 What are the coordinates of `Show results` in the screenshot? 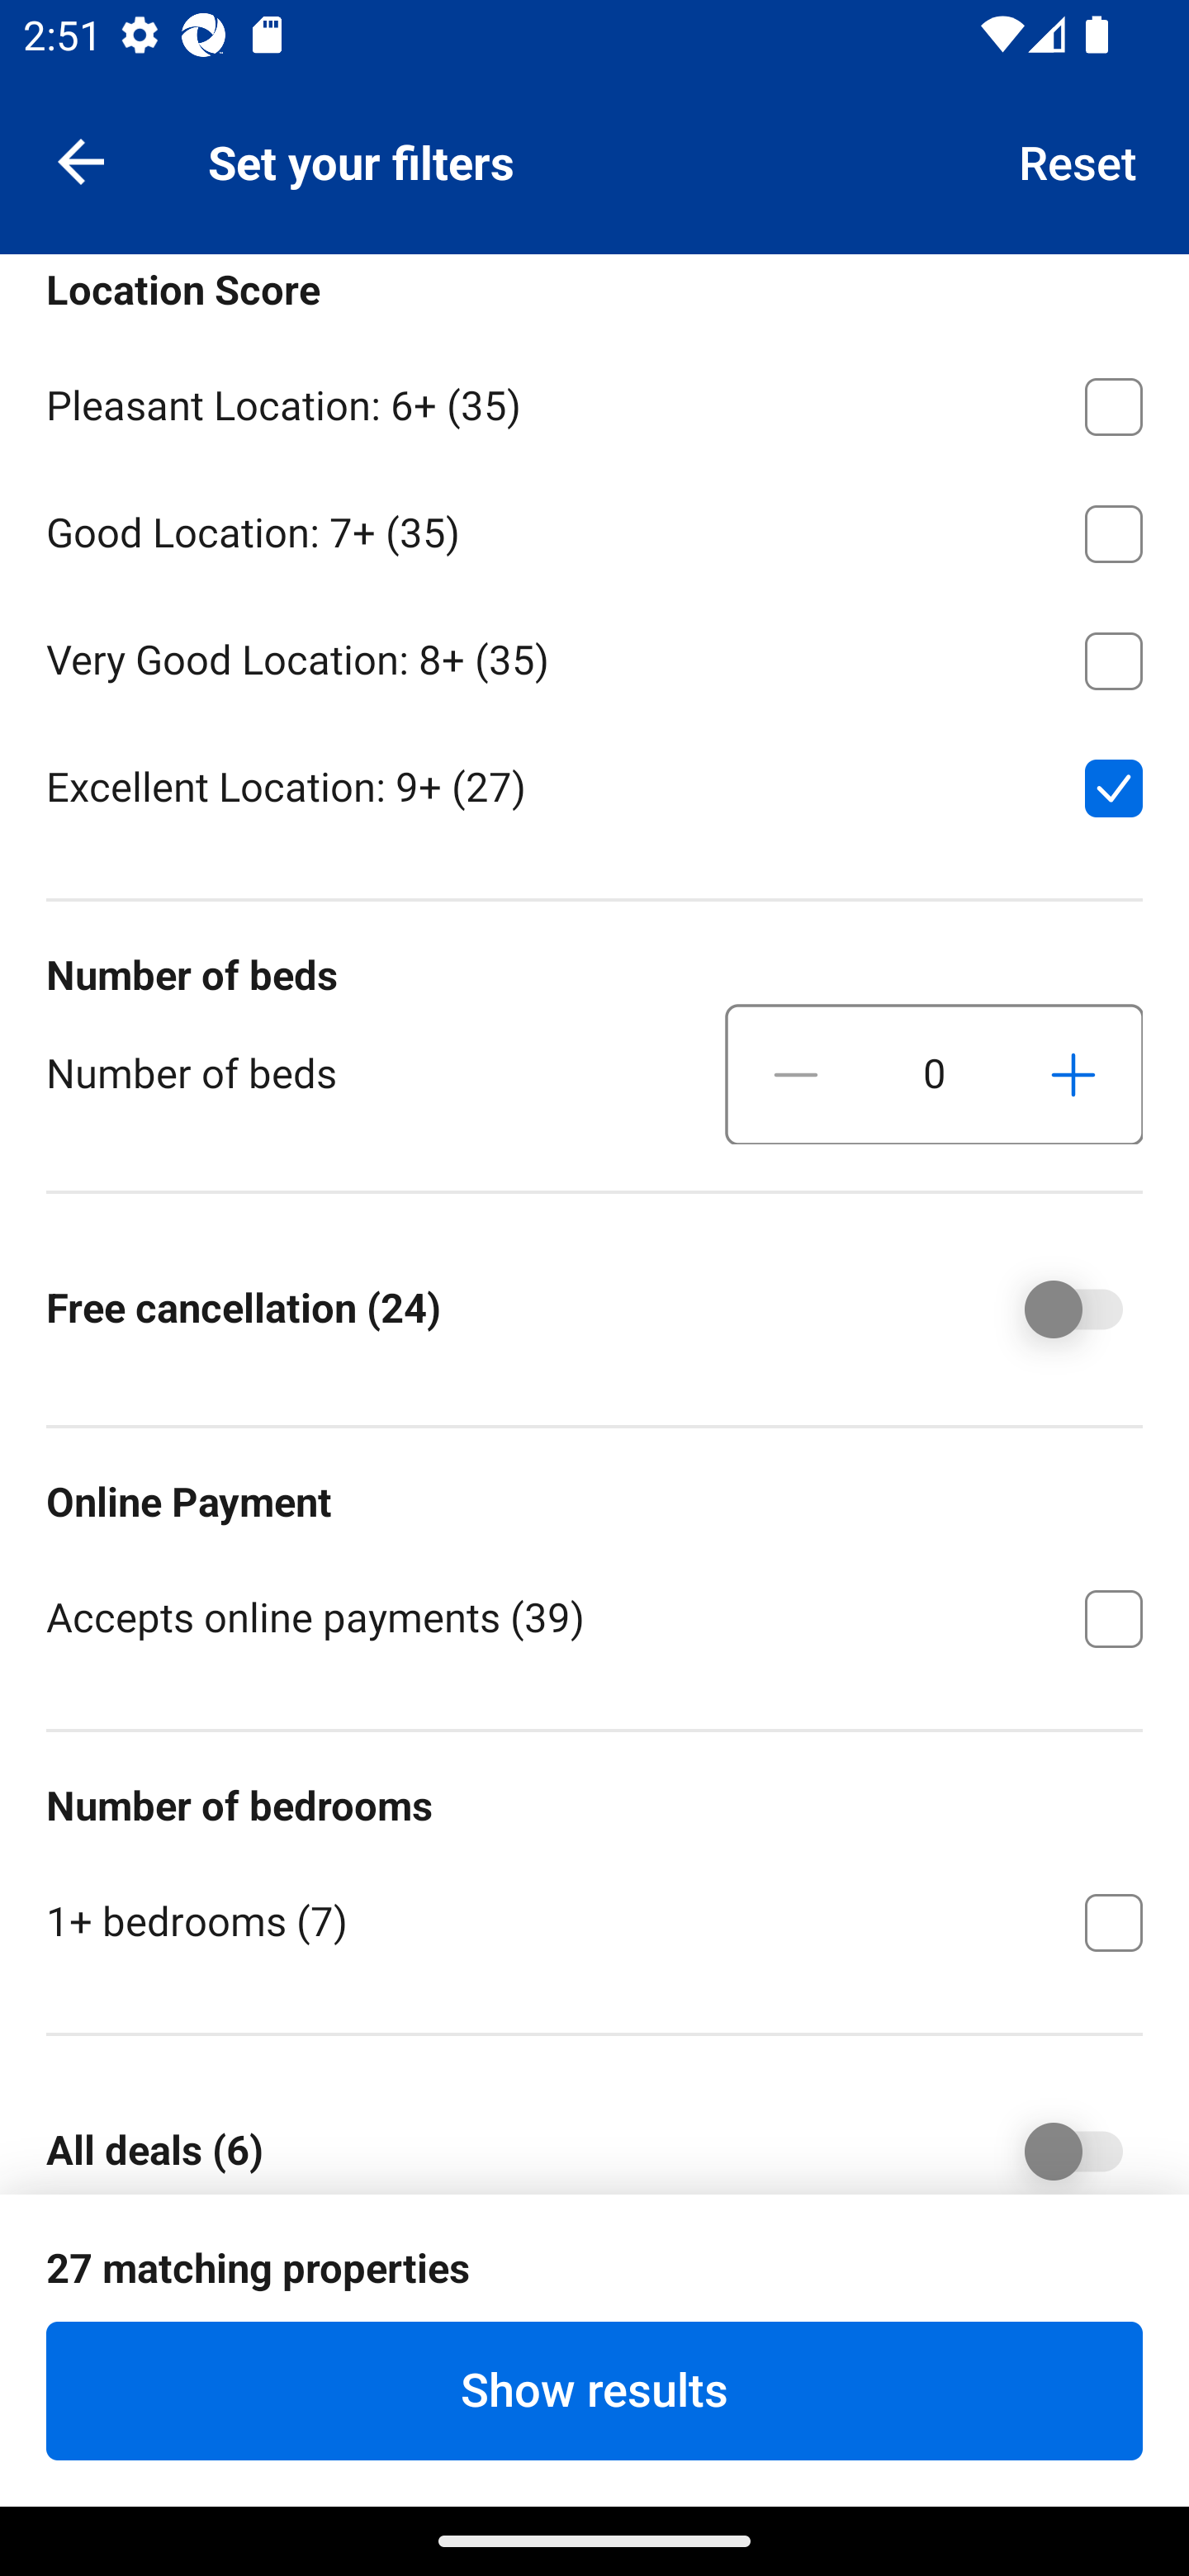 It's located at (594, 2390).